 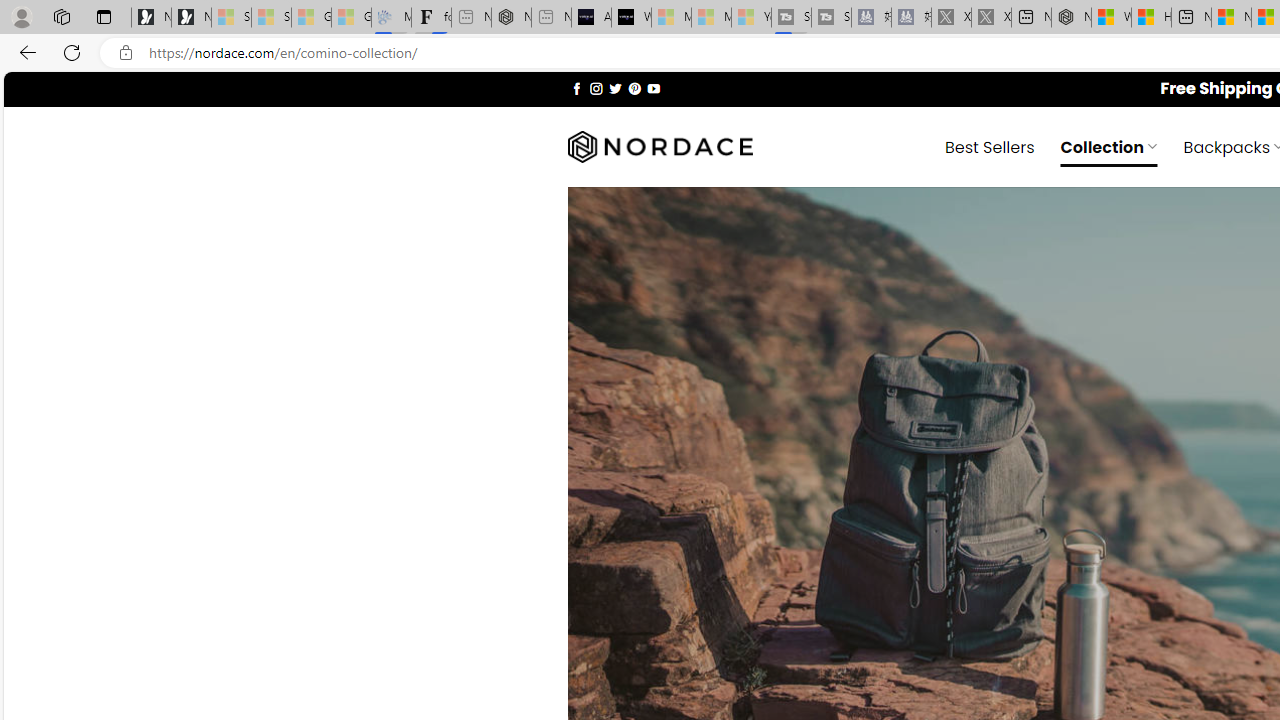 What do you see at coordinates (1111, 18) in the screenshot?
I see `Wildlife - MSN` at bounding box center [1111, 18].